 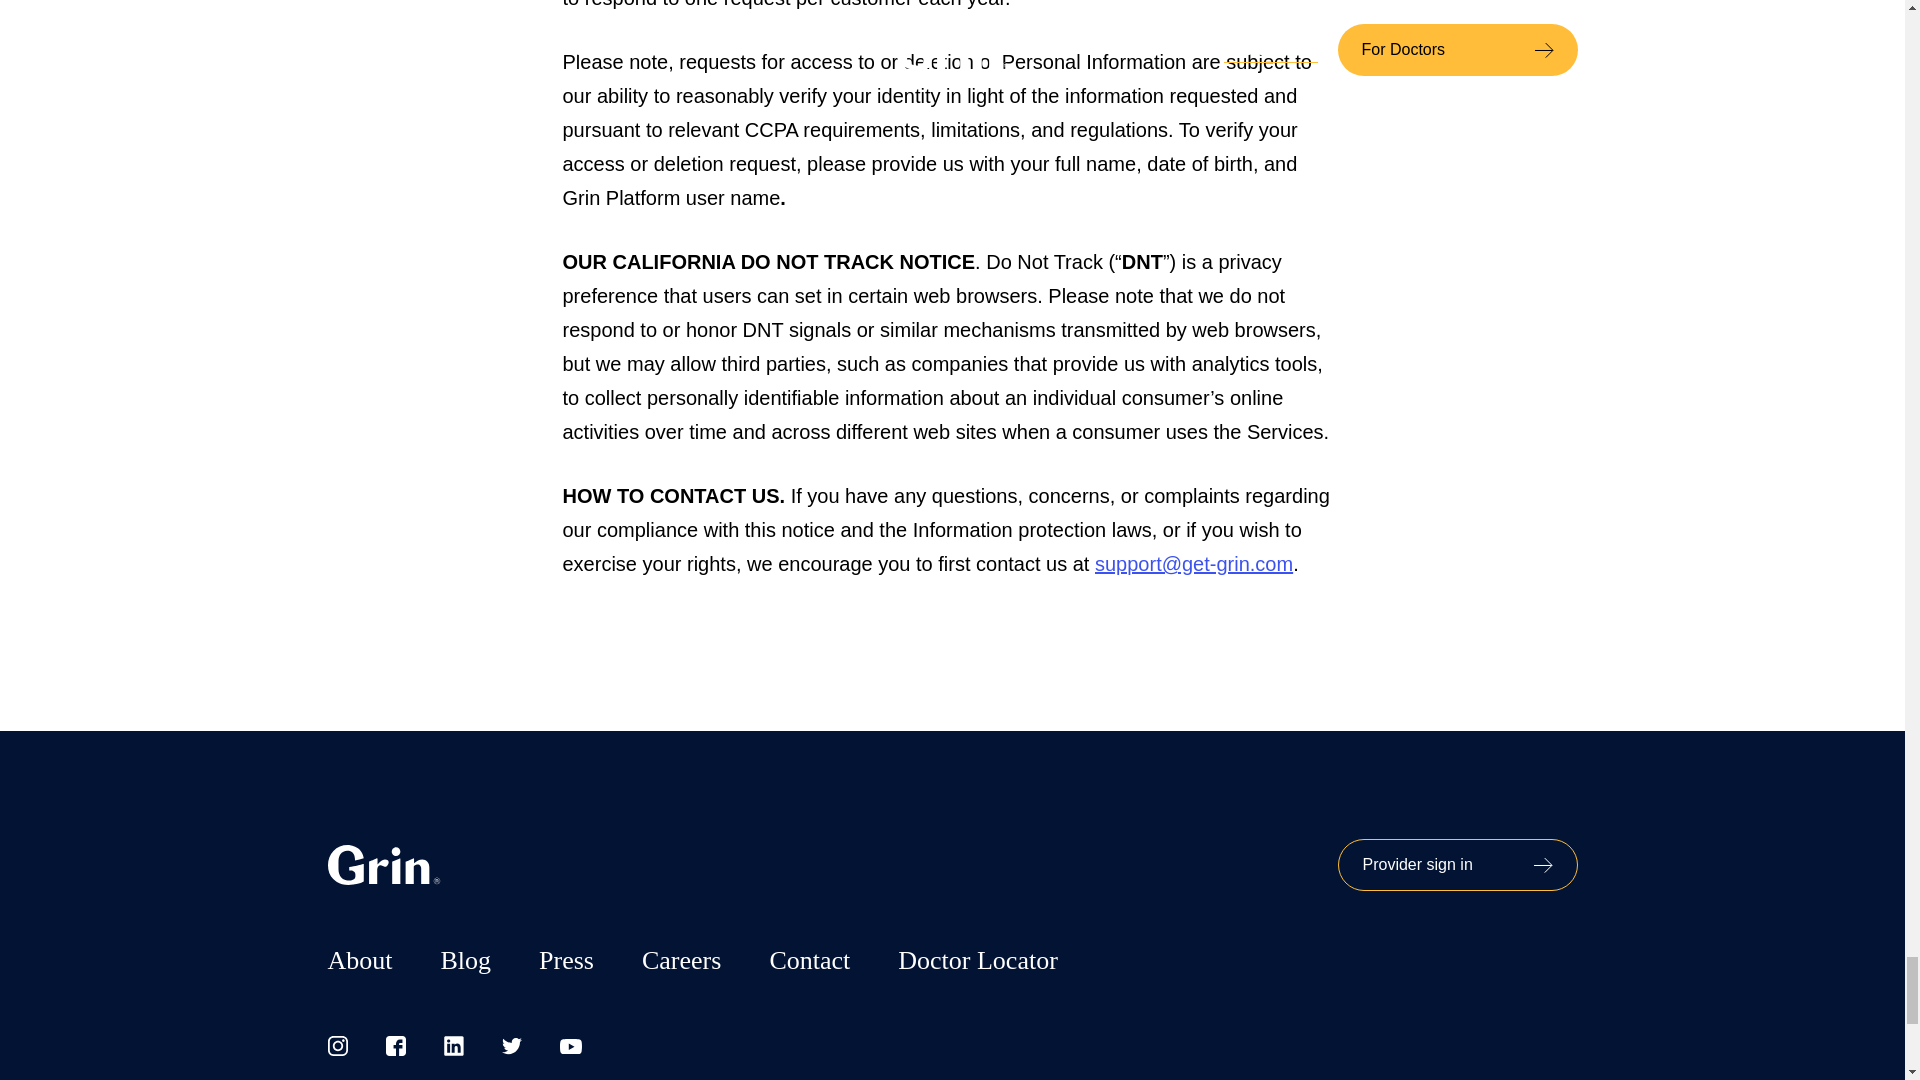 What do you see at coordinates (360, 960) in the screenshot?
I see `About` at bounding box center [360, 960].